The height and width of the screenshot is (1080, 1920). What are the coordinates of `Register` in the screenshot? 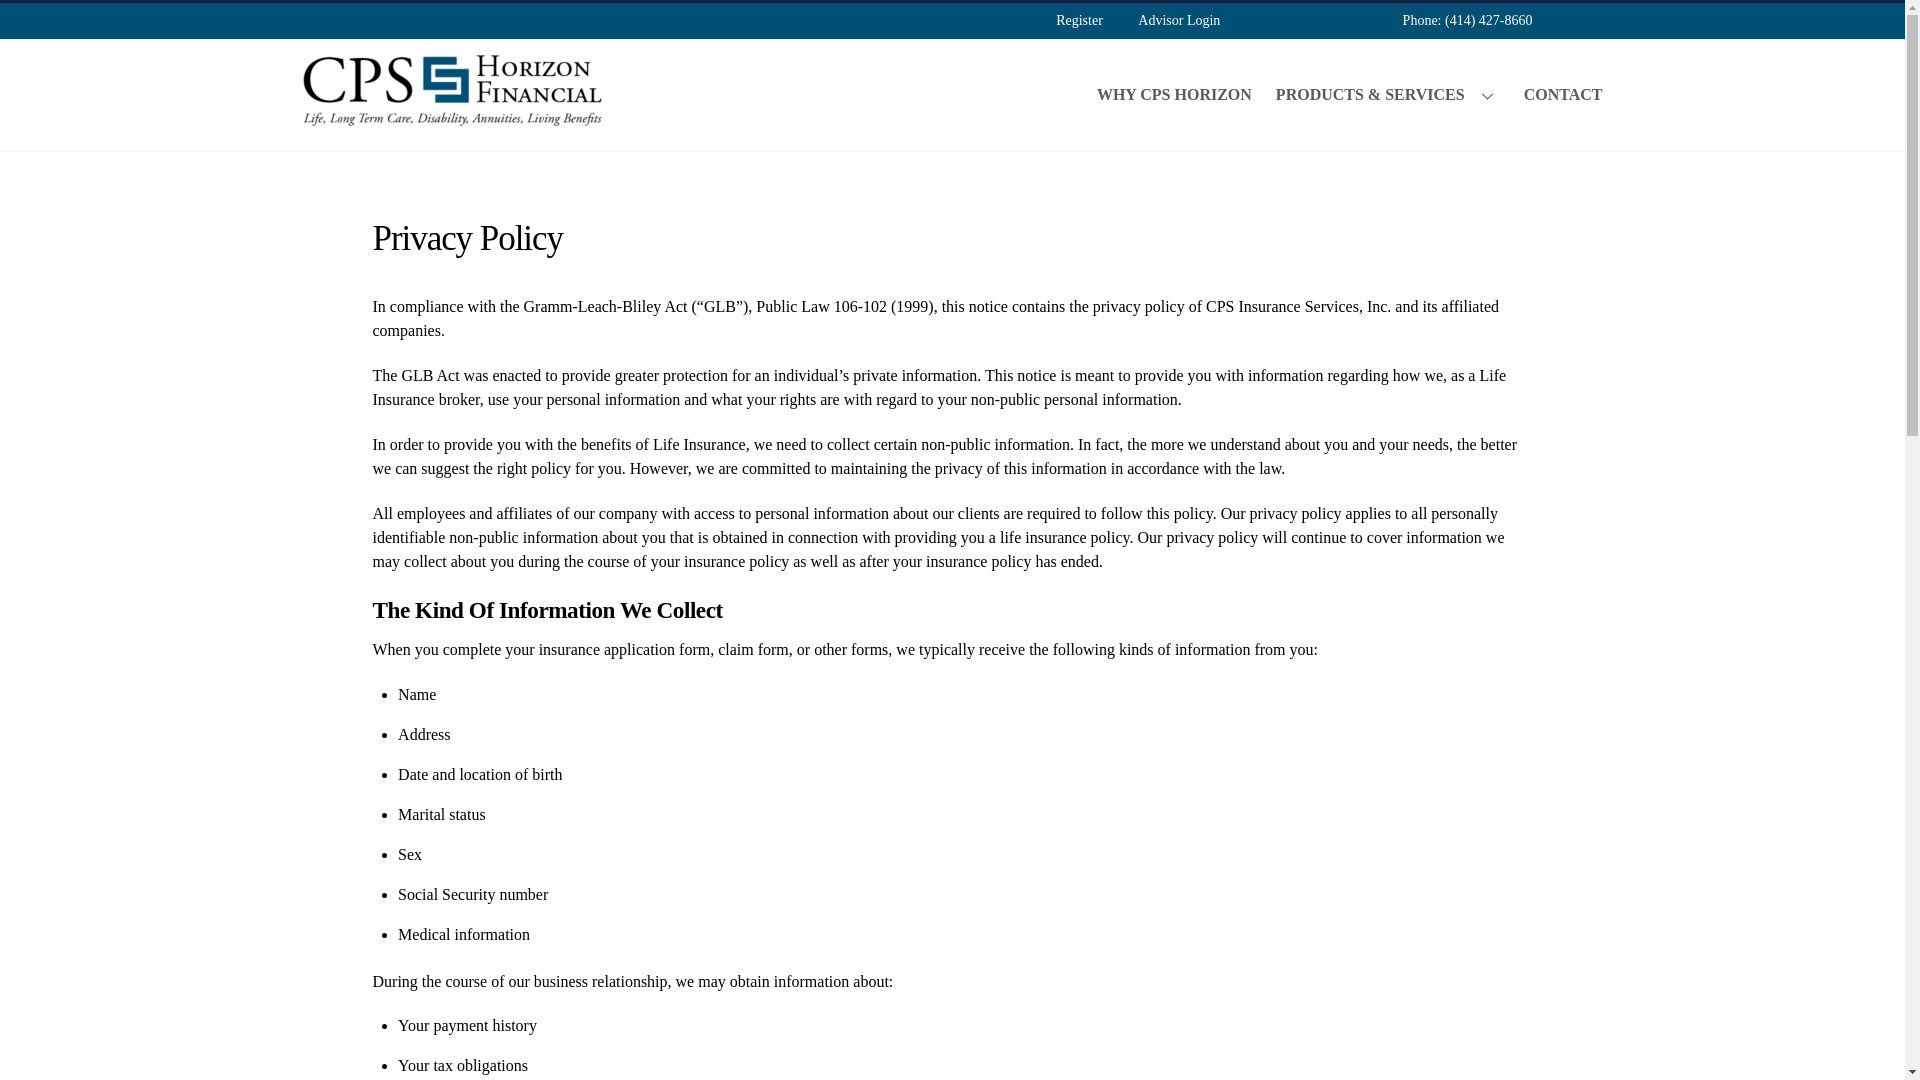 It's located at (1080, 20).